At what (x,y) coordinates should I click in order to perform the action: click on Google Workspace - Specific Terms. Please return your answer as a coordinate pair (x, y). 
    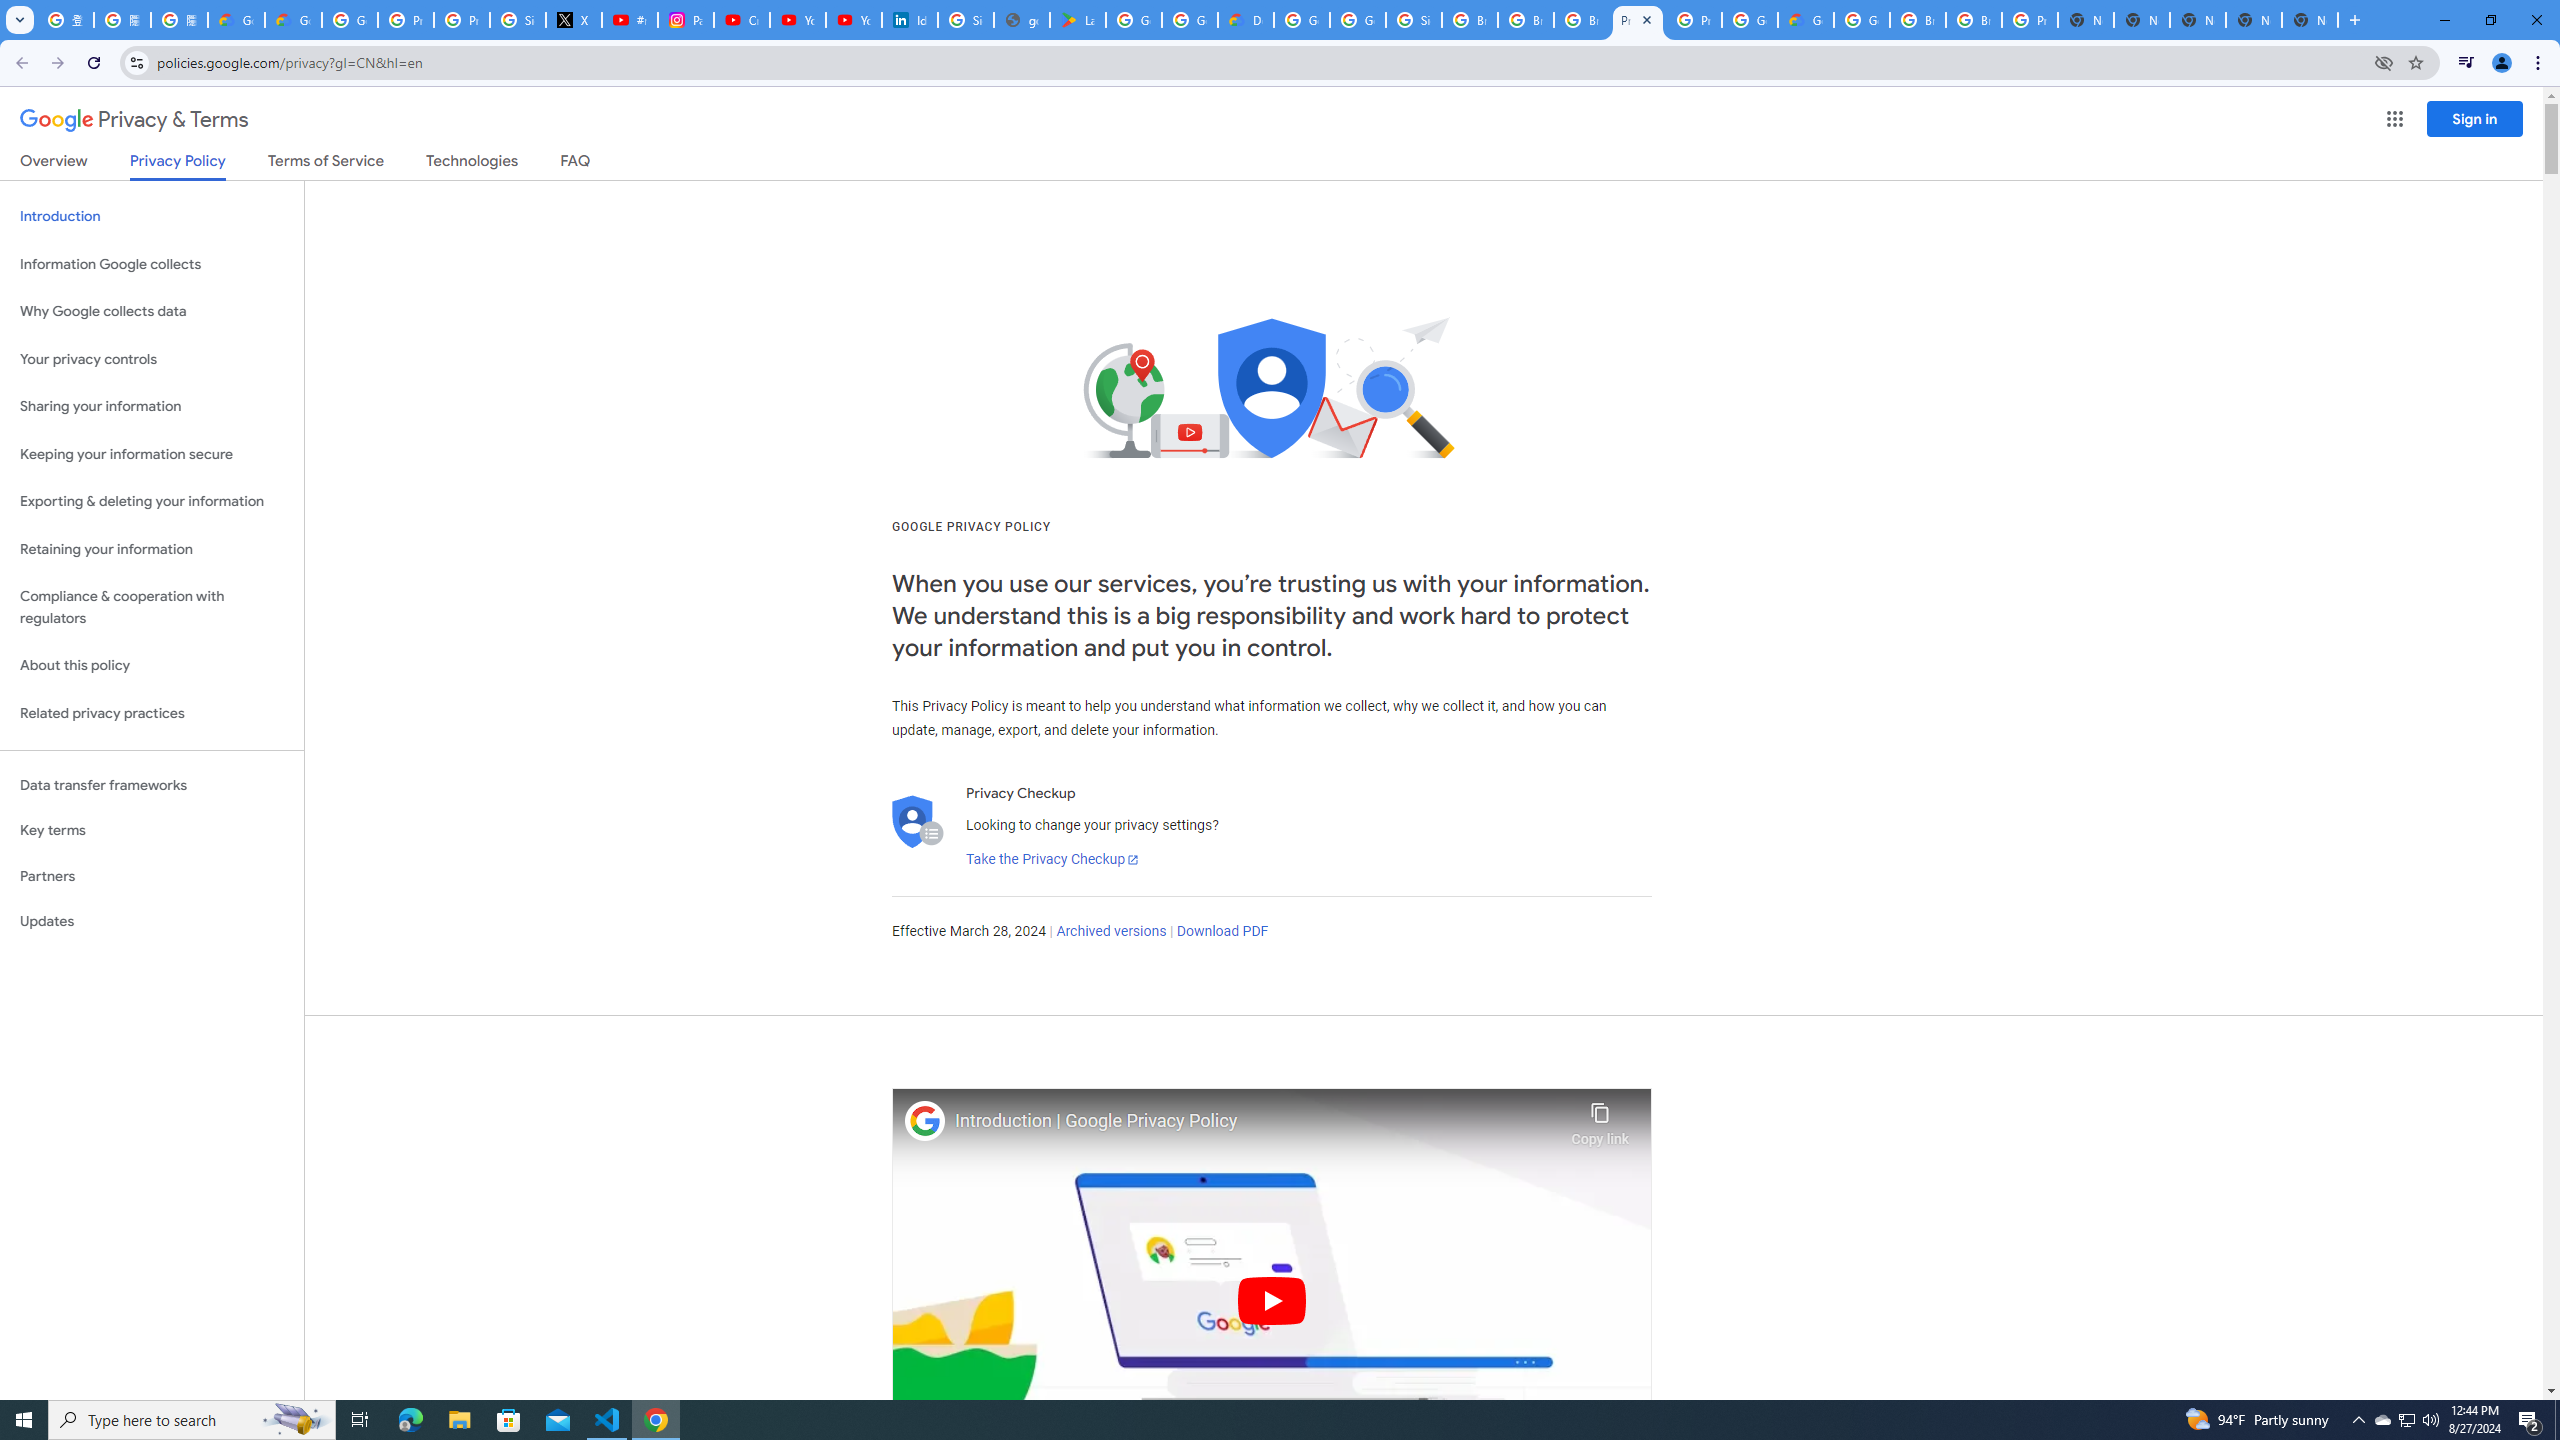
    Looking at the image, I should click on (1189, 20).